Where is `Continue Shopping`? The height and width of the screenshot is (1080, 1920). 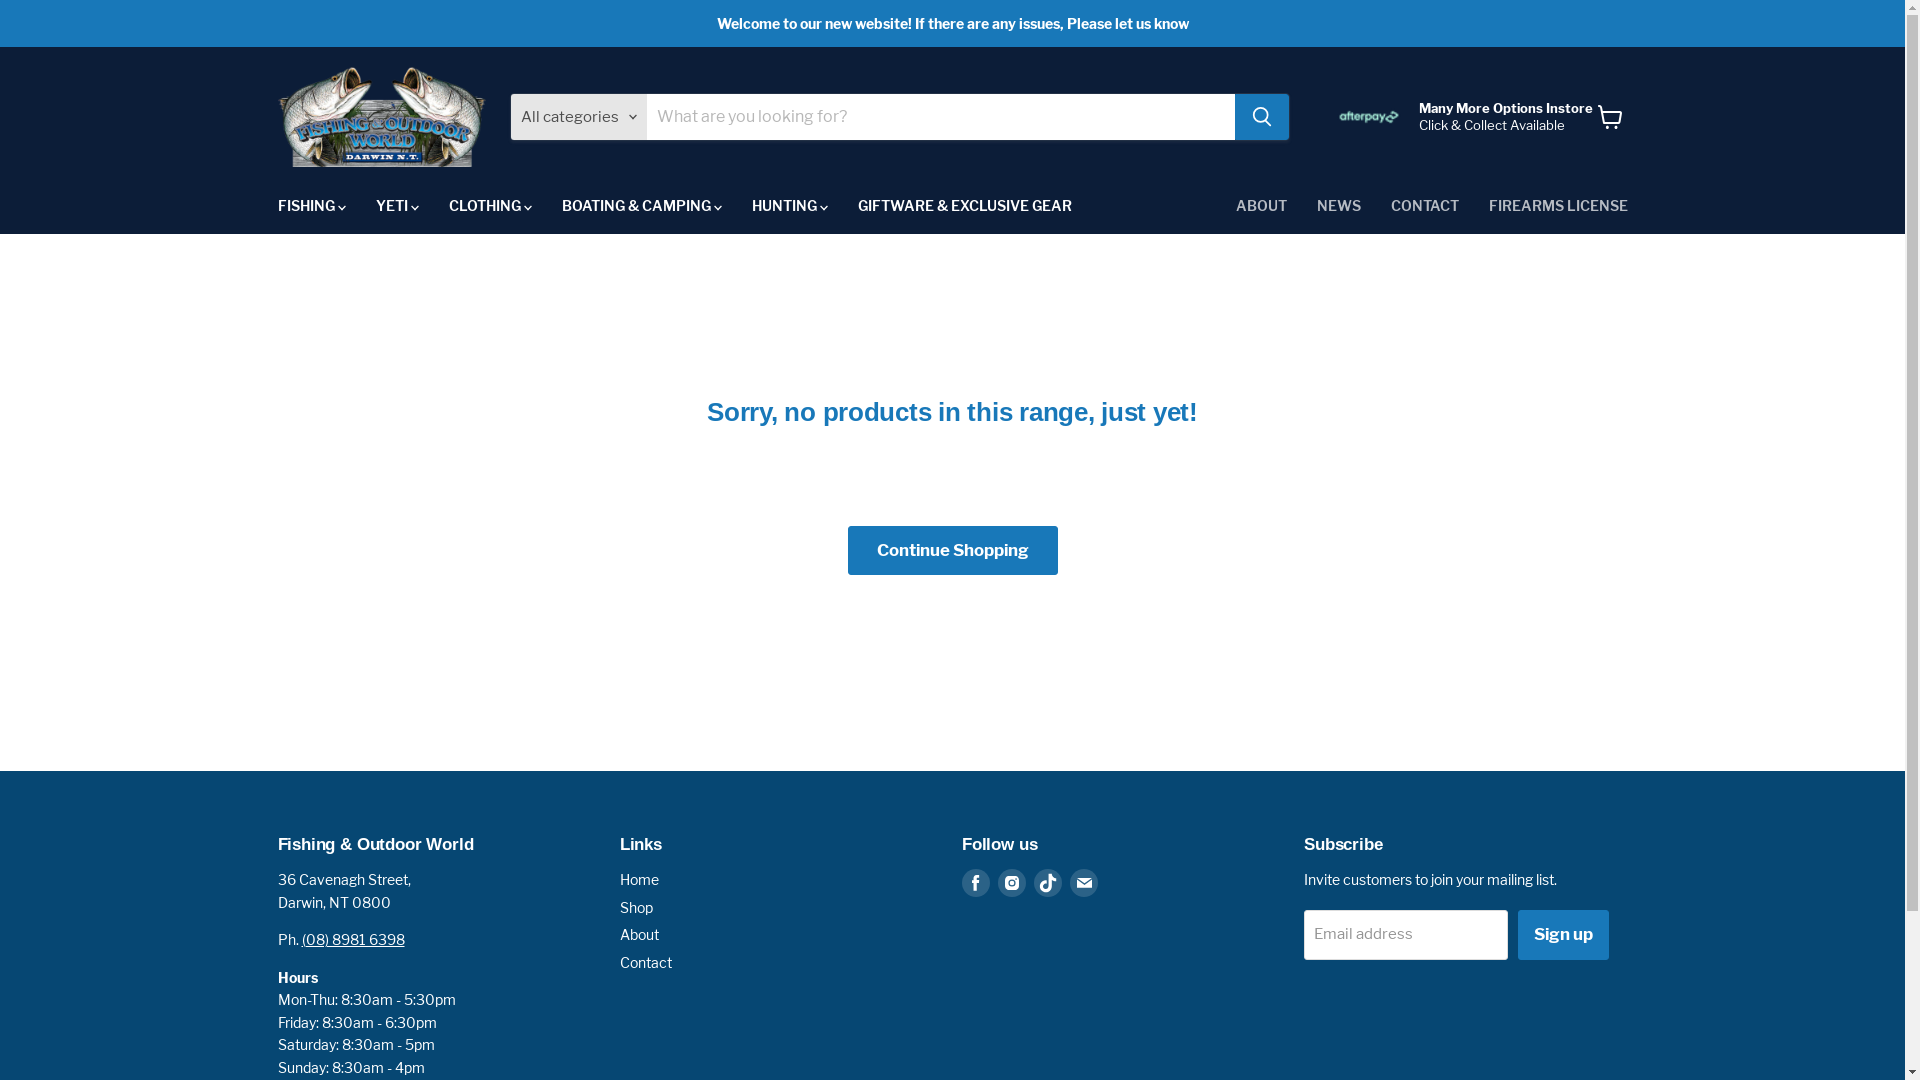
Continue Shopping is located at coordinates (953, 550).